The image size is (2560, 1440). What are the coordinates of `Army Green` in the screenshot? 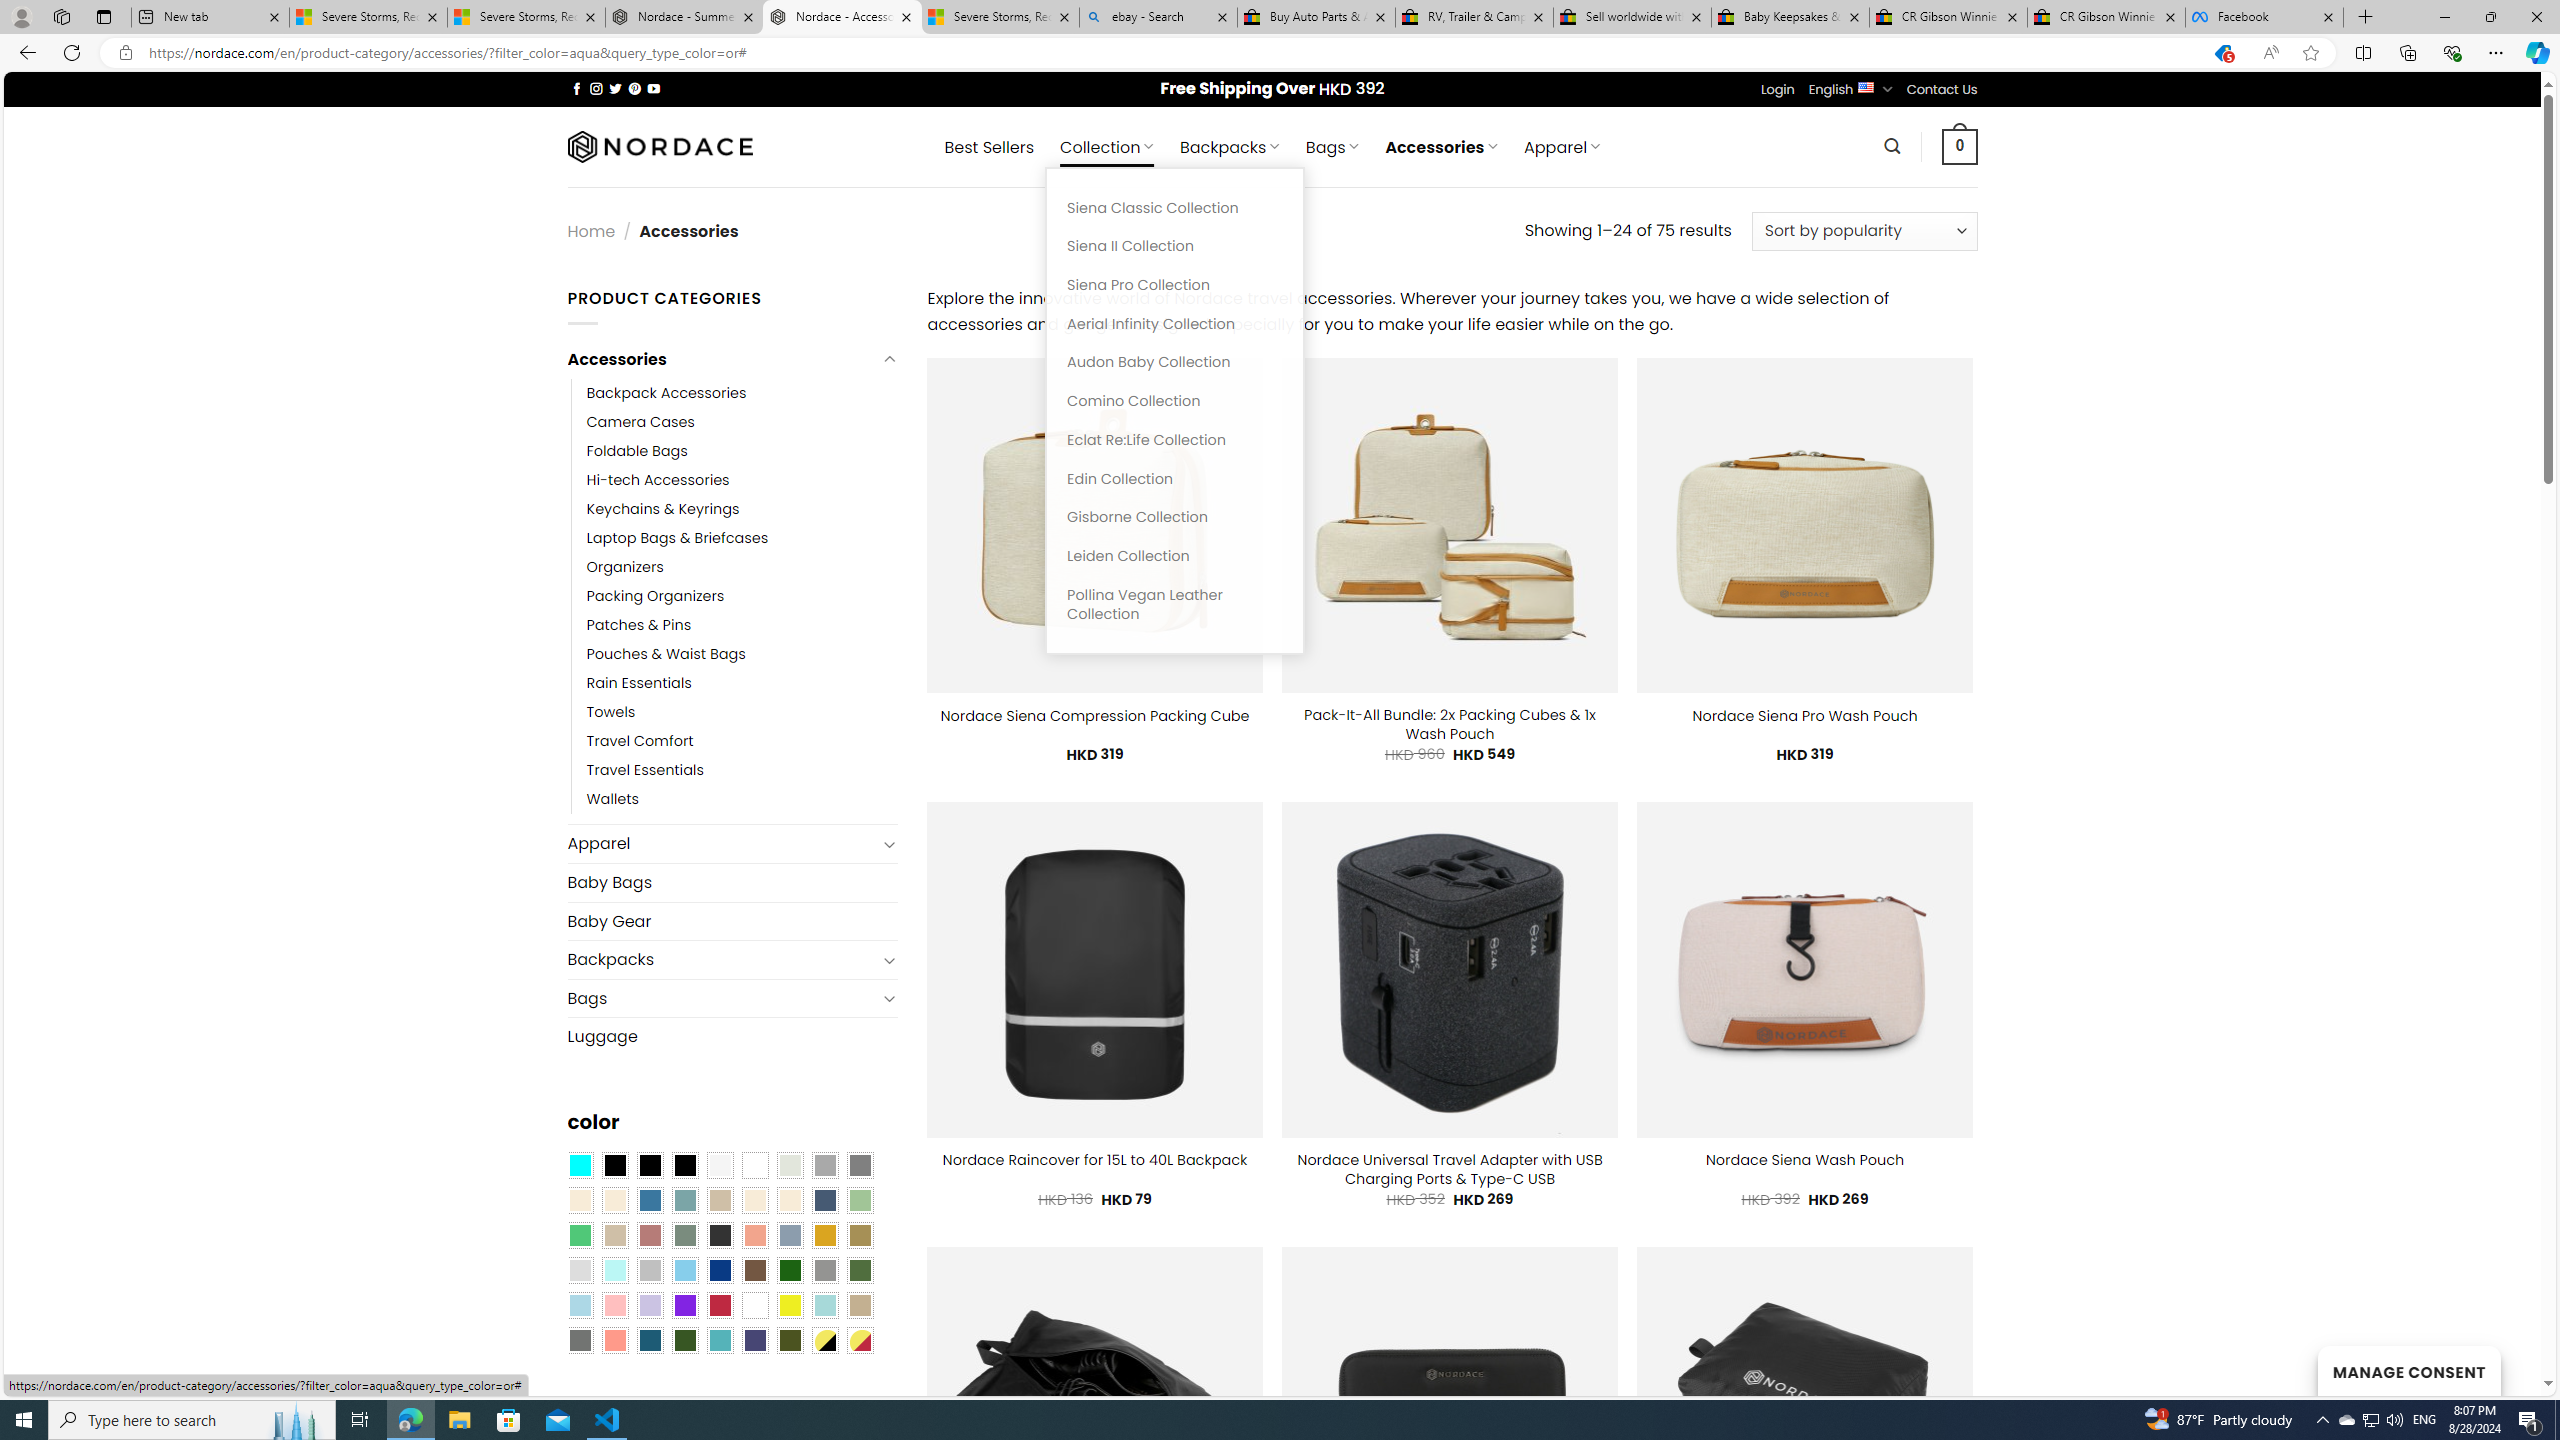 It's located at (790, 1340).